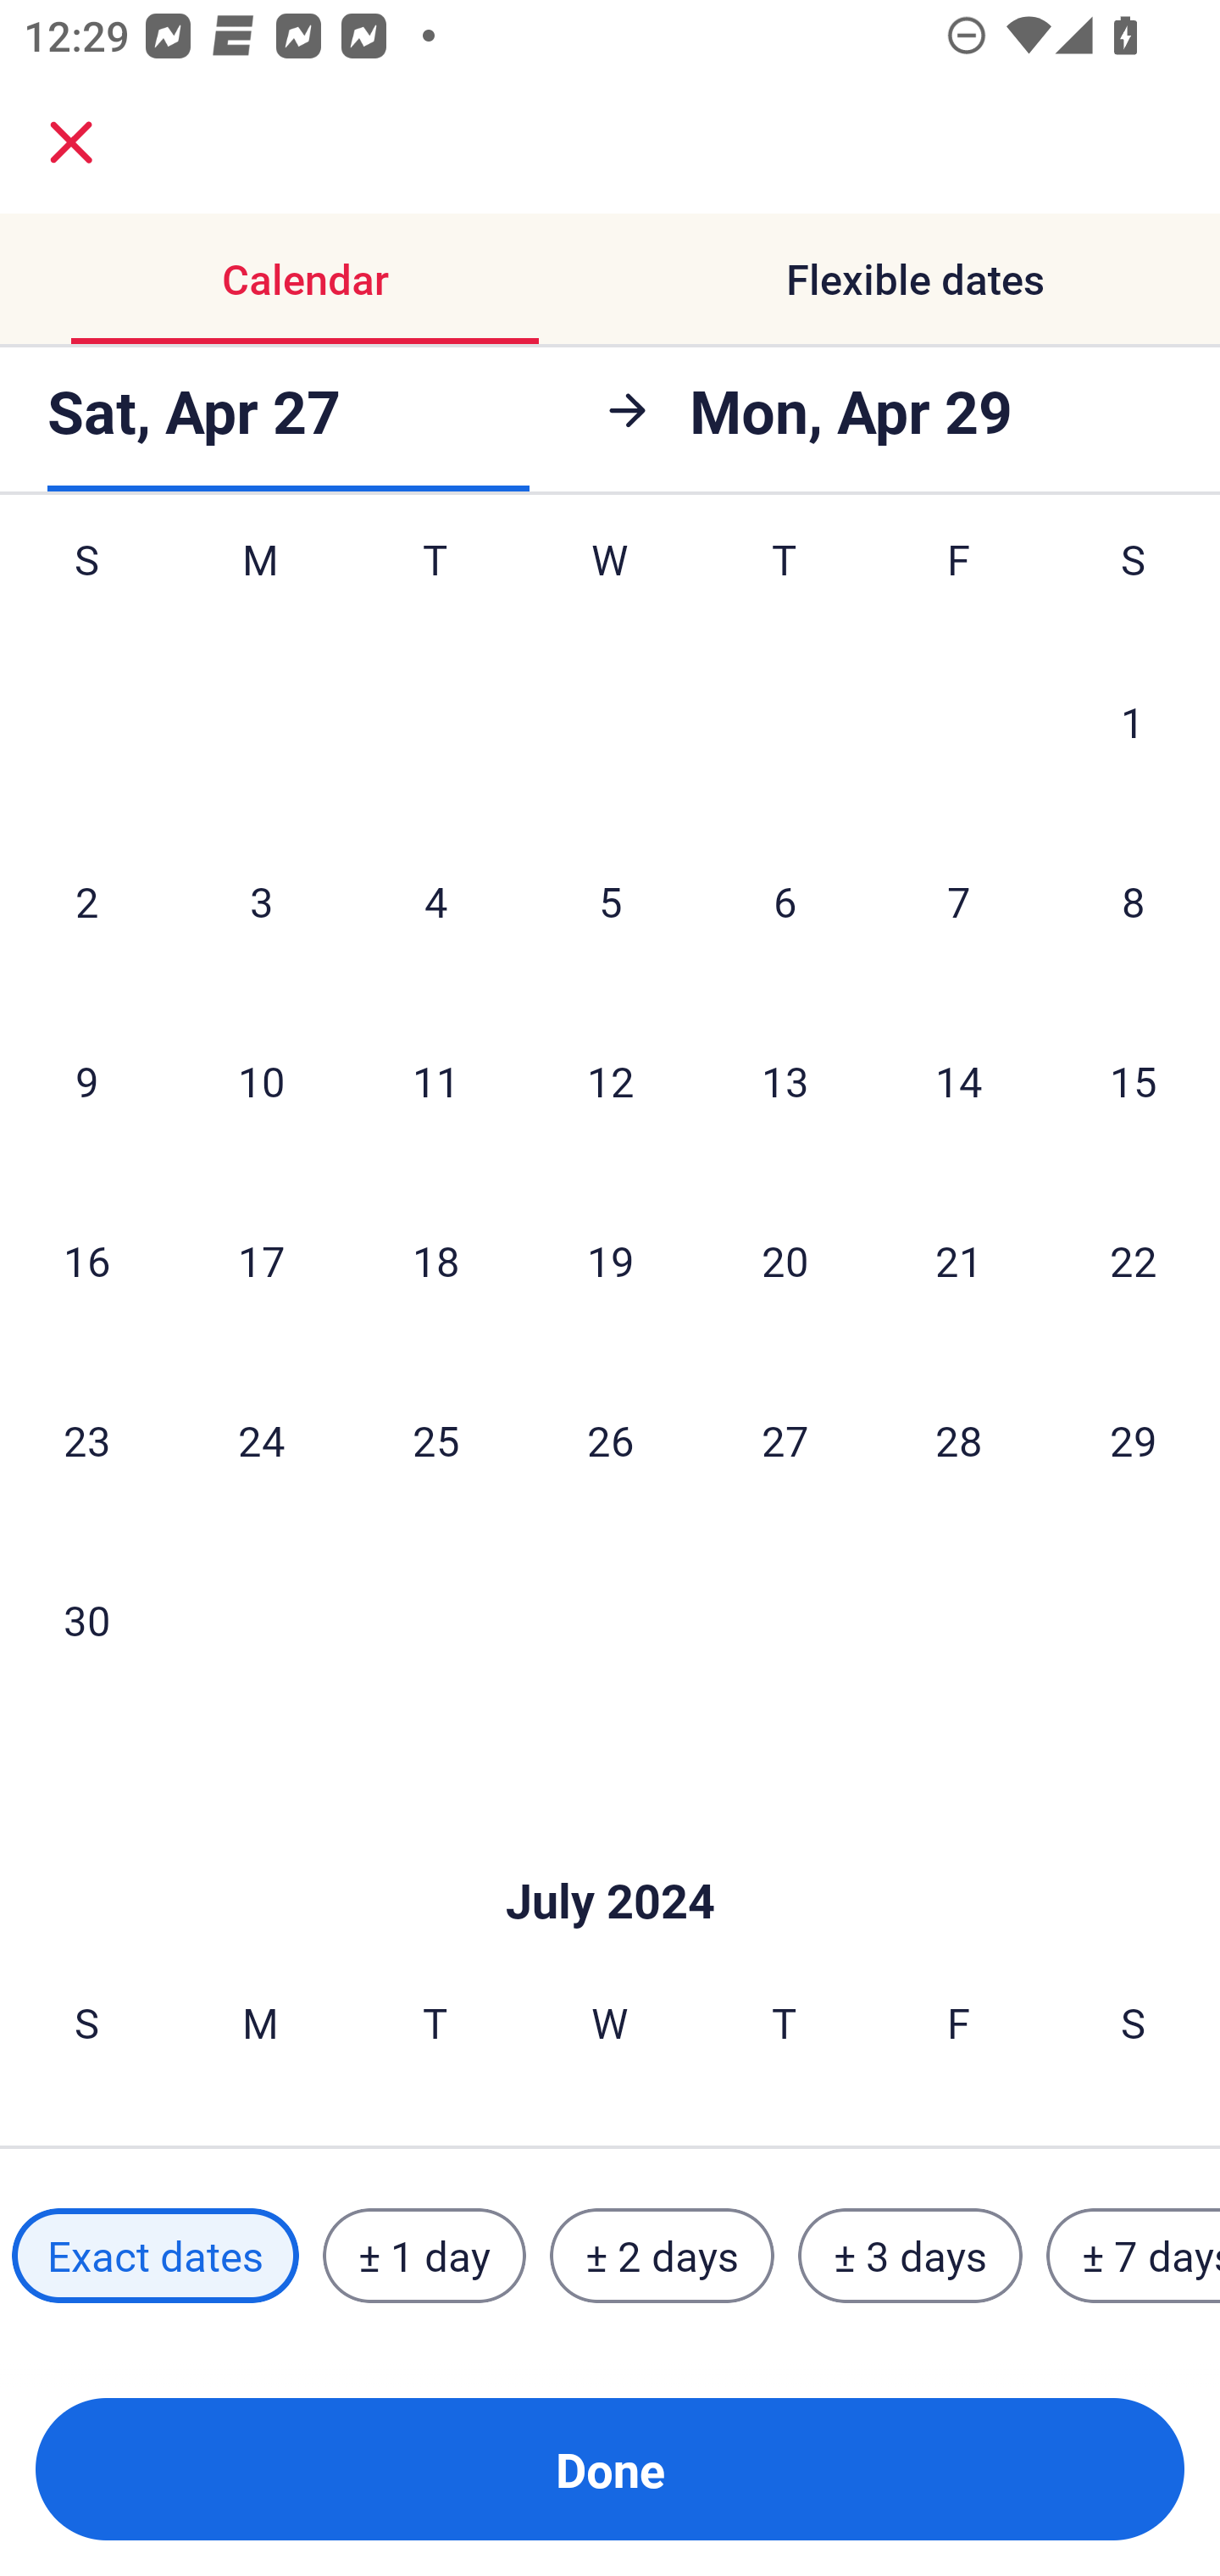 This screenshot has height=2576, width=1220. Describe the element at coordinates (1134, 1440) in the screenshot. I see `29 Saturday, June 29, 2024` at that location.